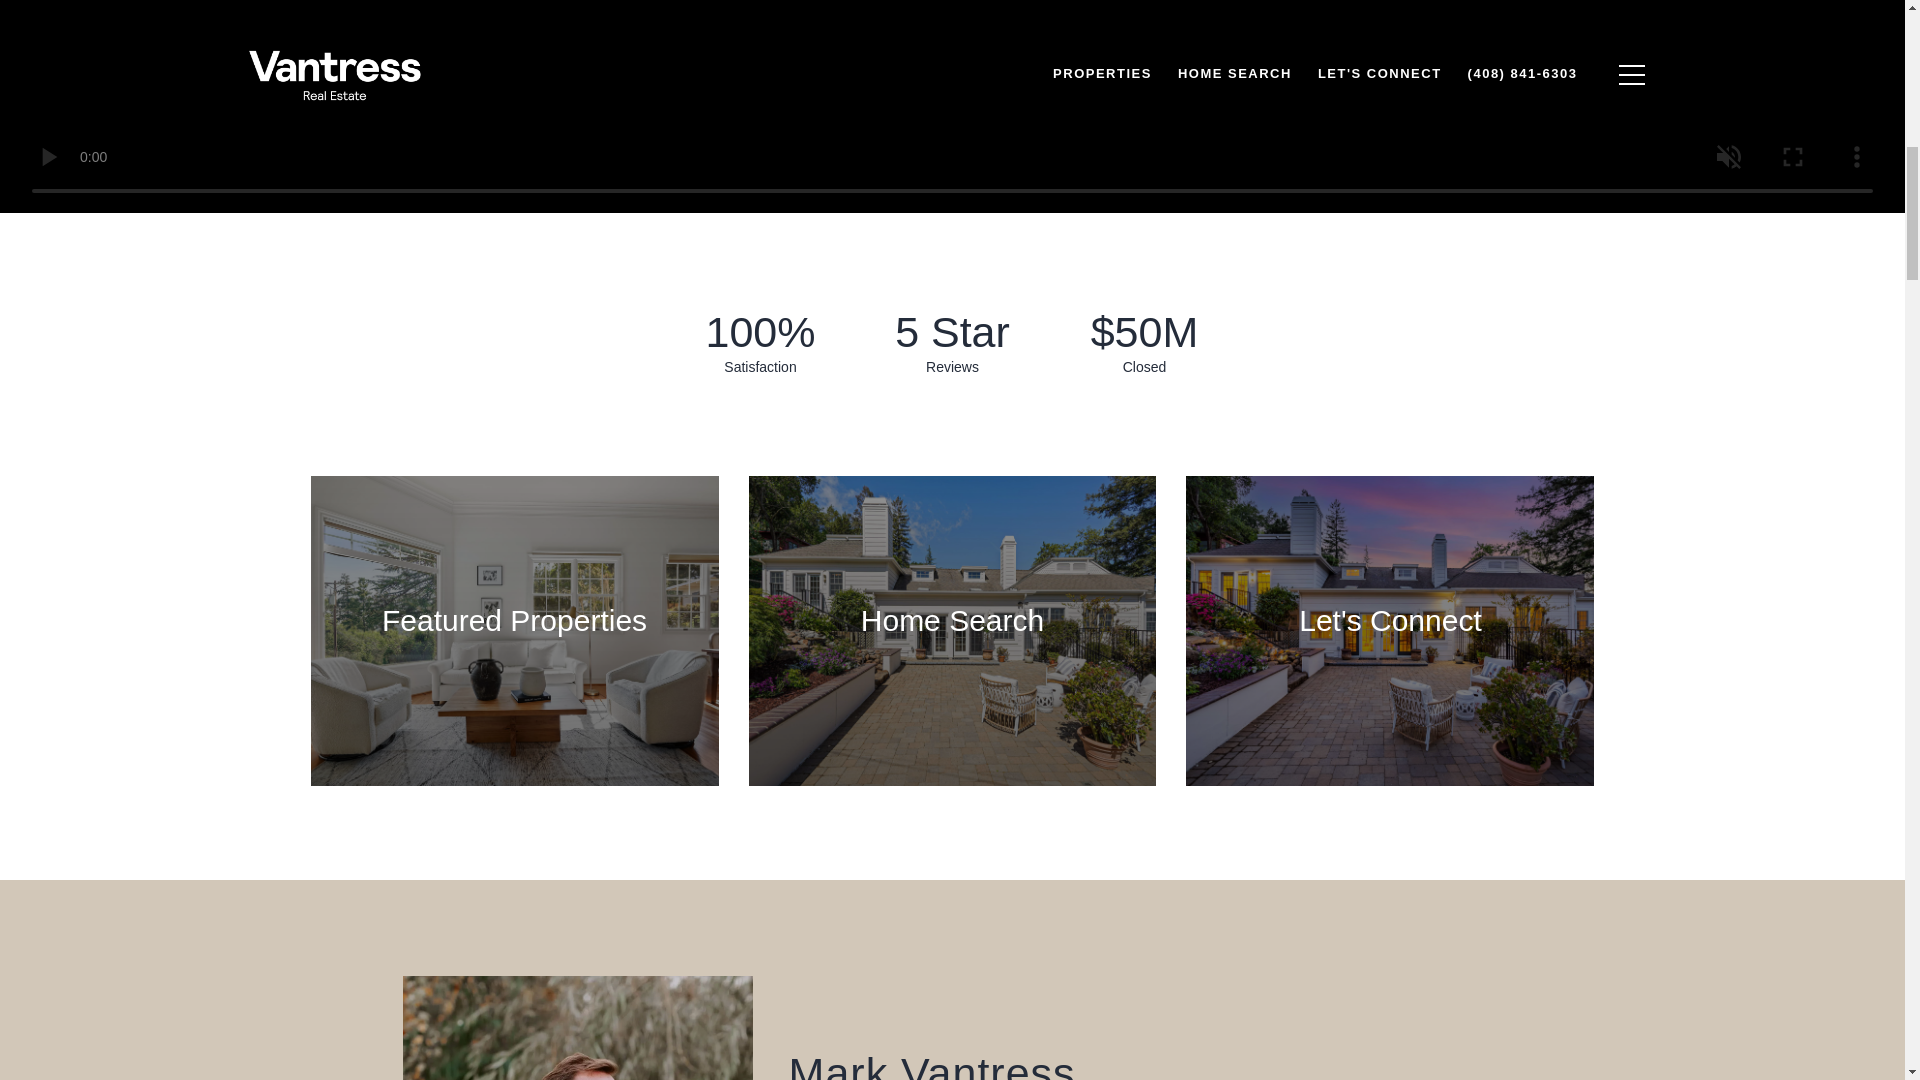  Describe the element at coordinates (952, 631) in the screenshot. I see `Home Search` at that location.